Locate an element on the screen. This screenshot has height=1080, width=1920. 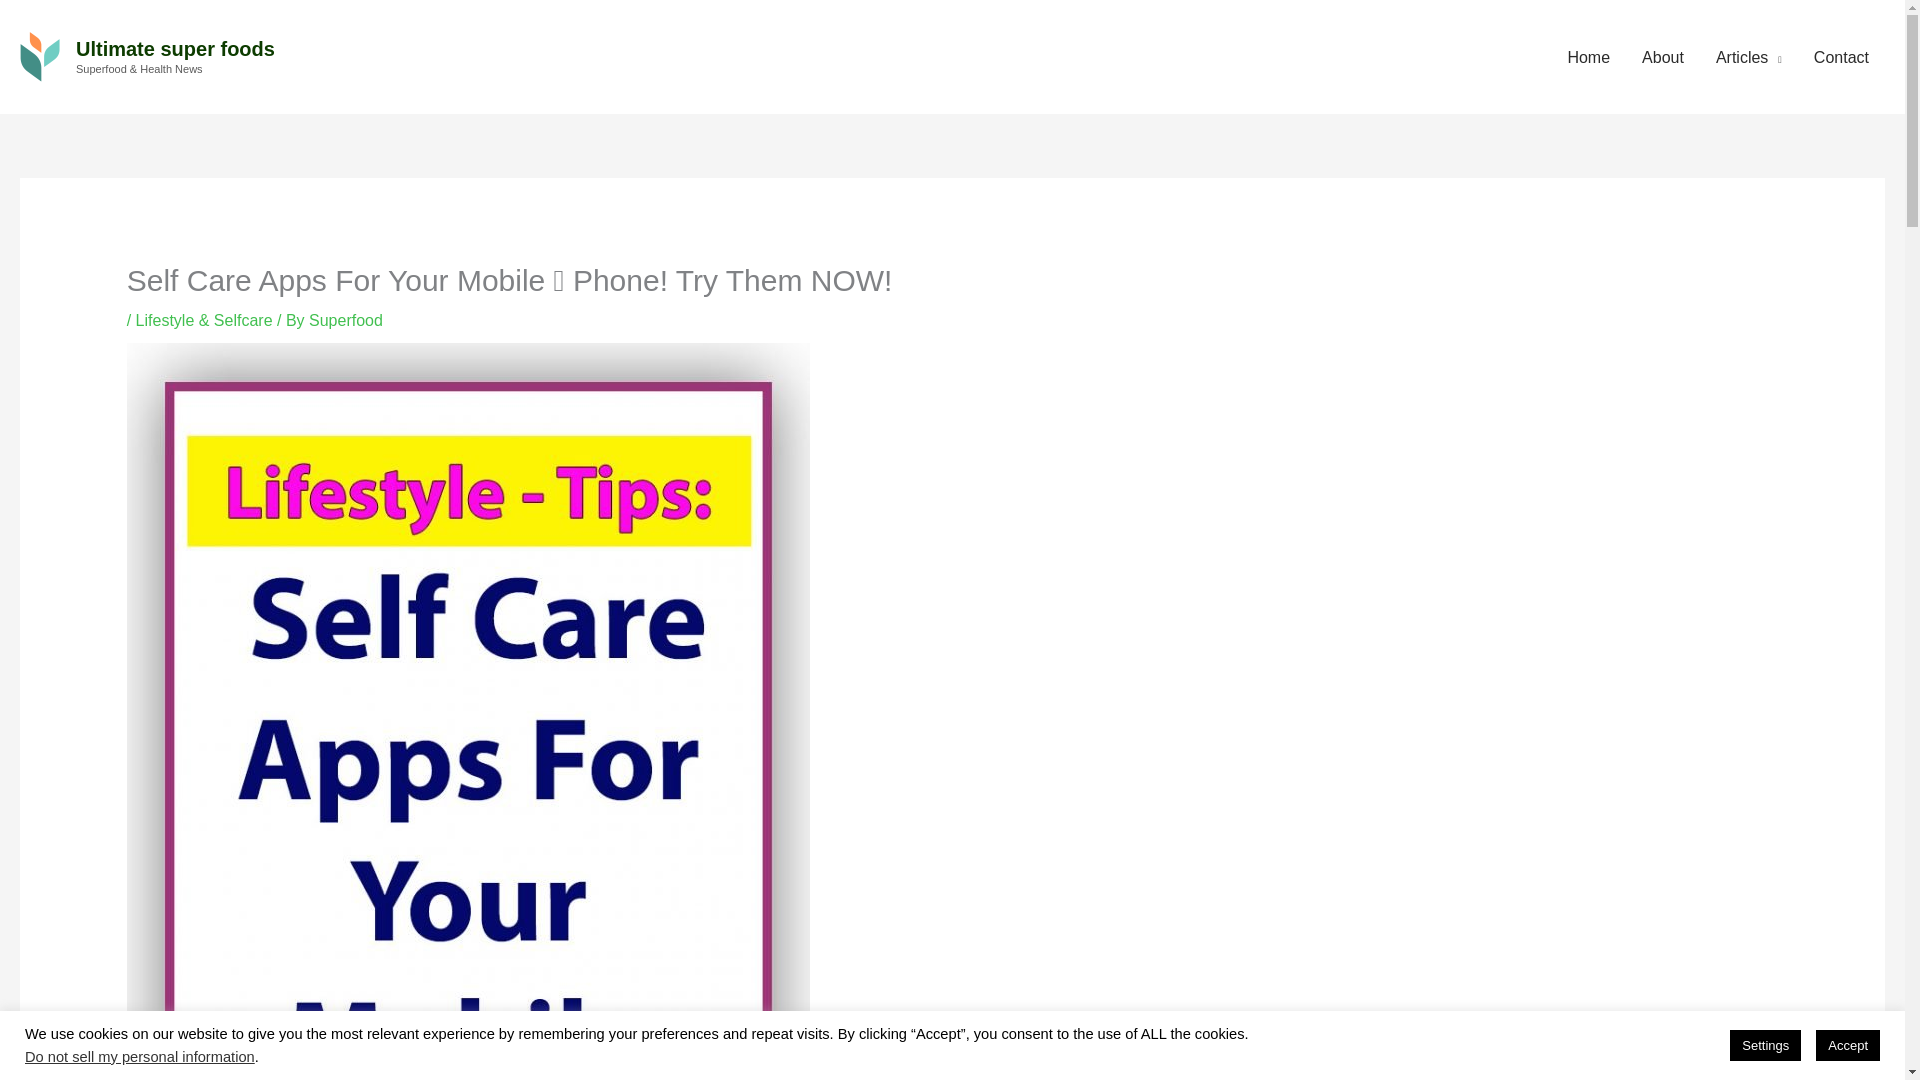
Articles is located at coordinates (1748, 58).